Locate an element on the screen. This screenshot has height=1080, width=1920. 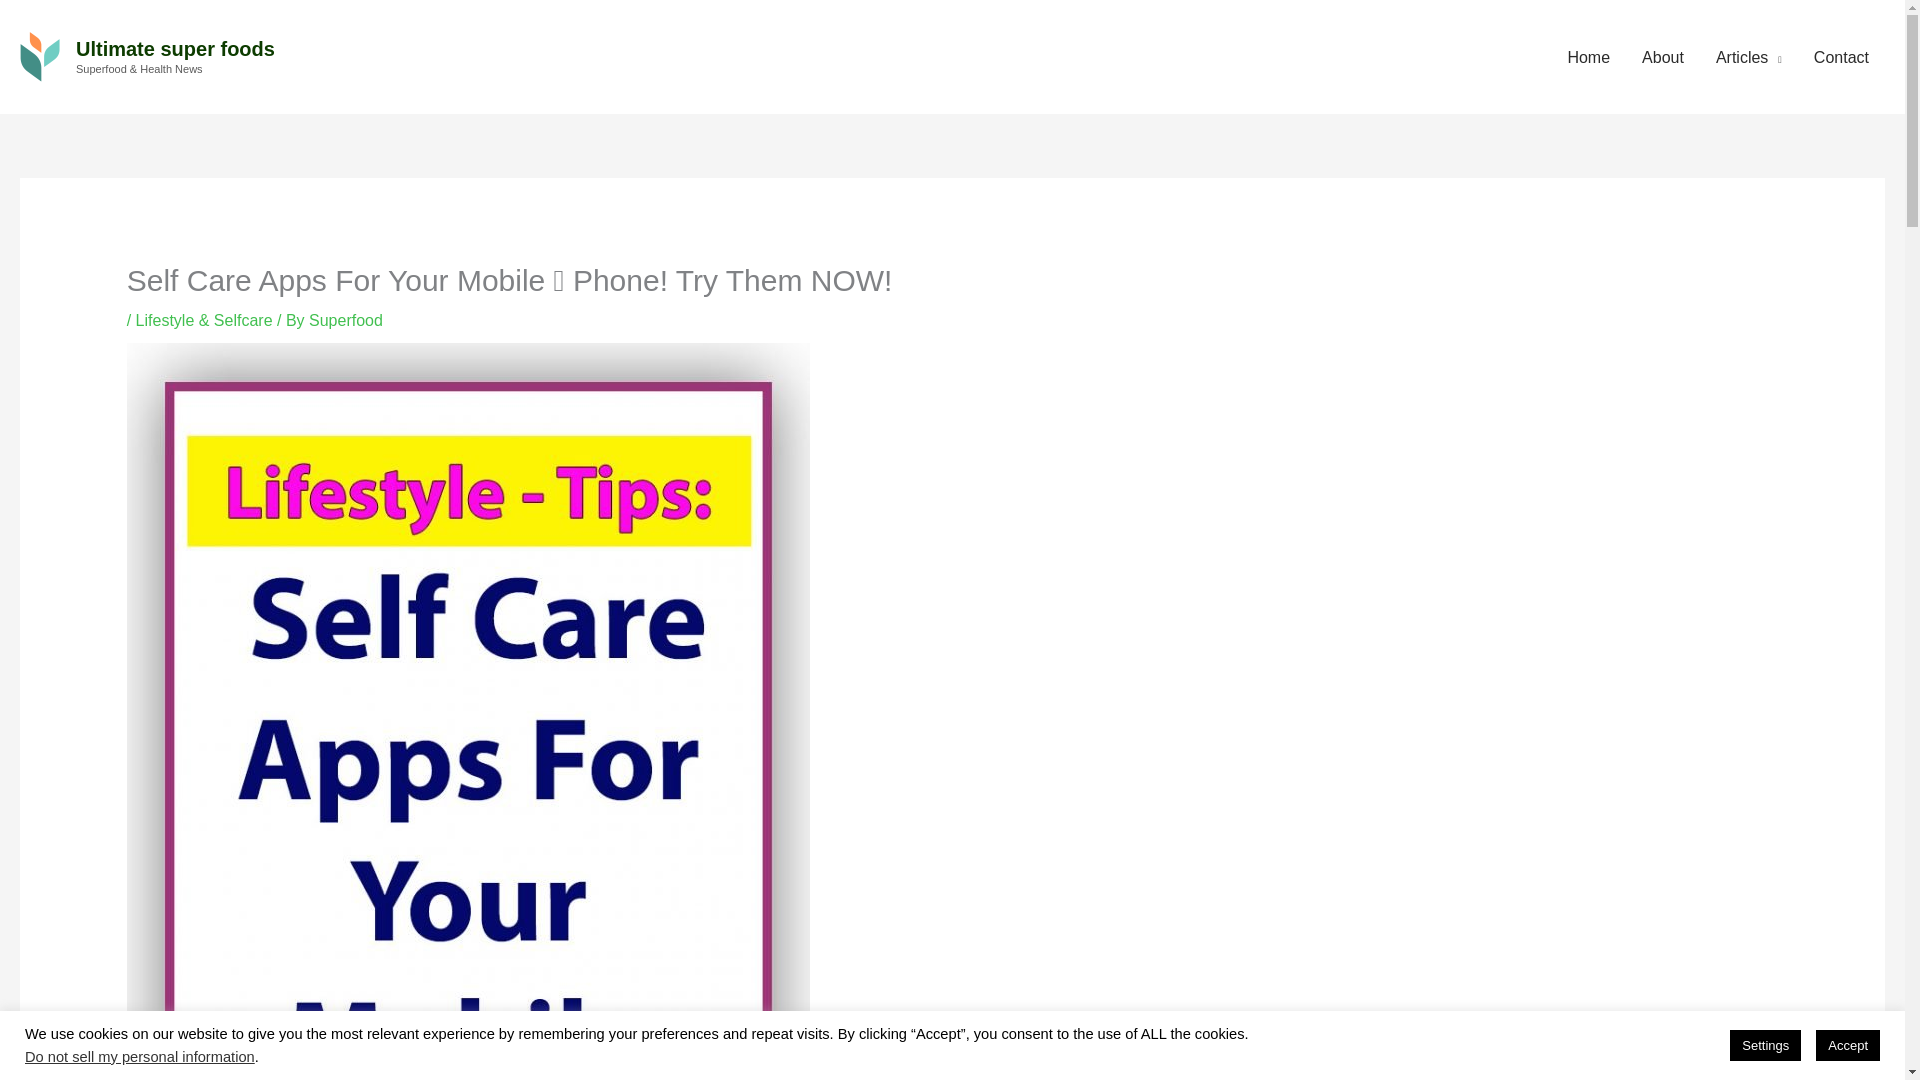
Articles is located at coordinates (1748, 58).